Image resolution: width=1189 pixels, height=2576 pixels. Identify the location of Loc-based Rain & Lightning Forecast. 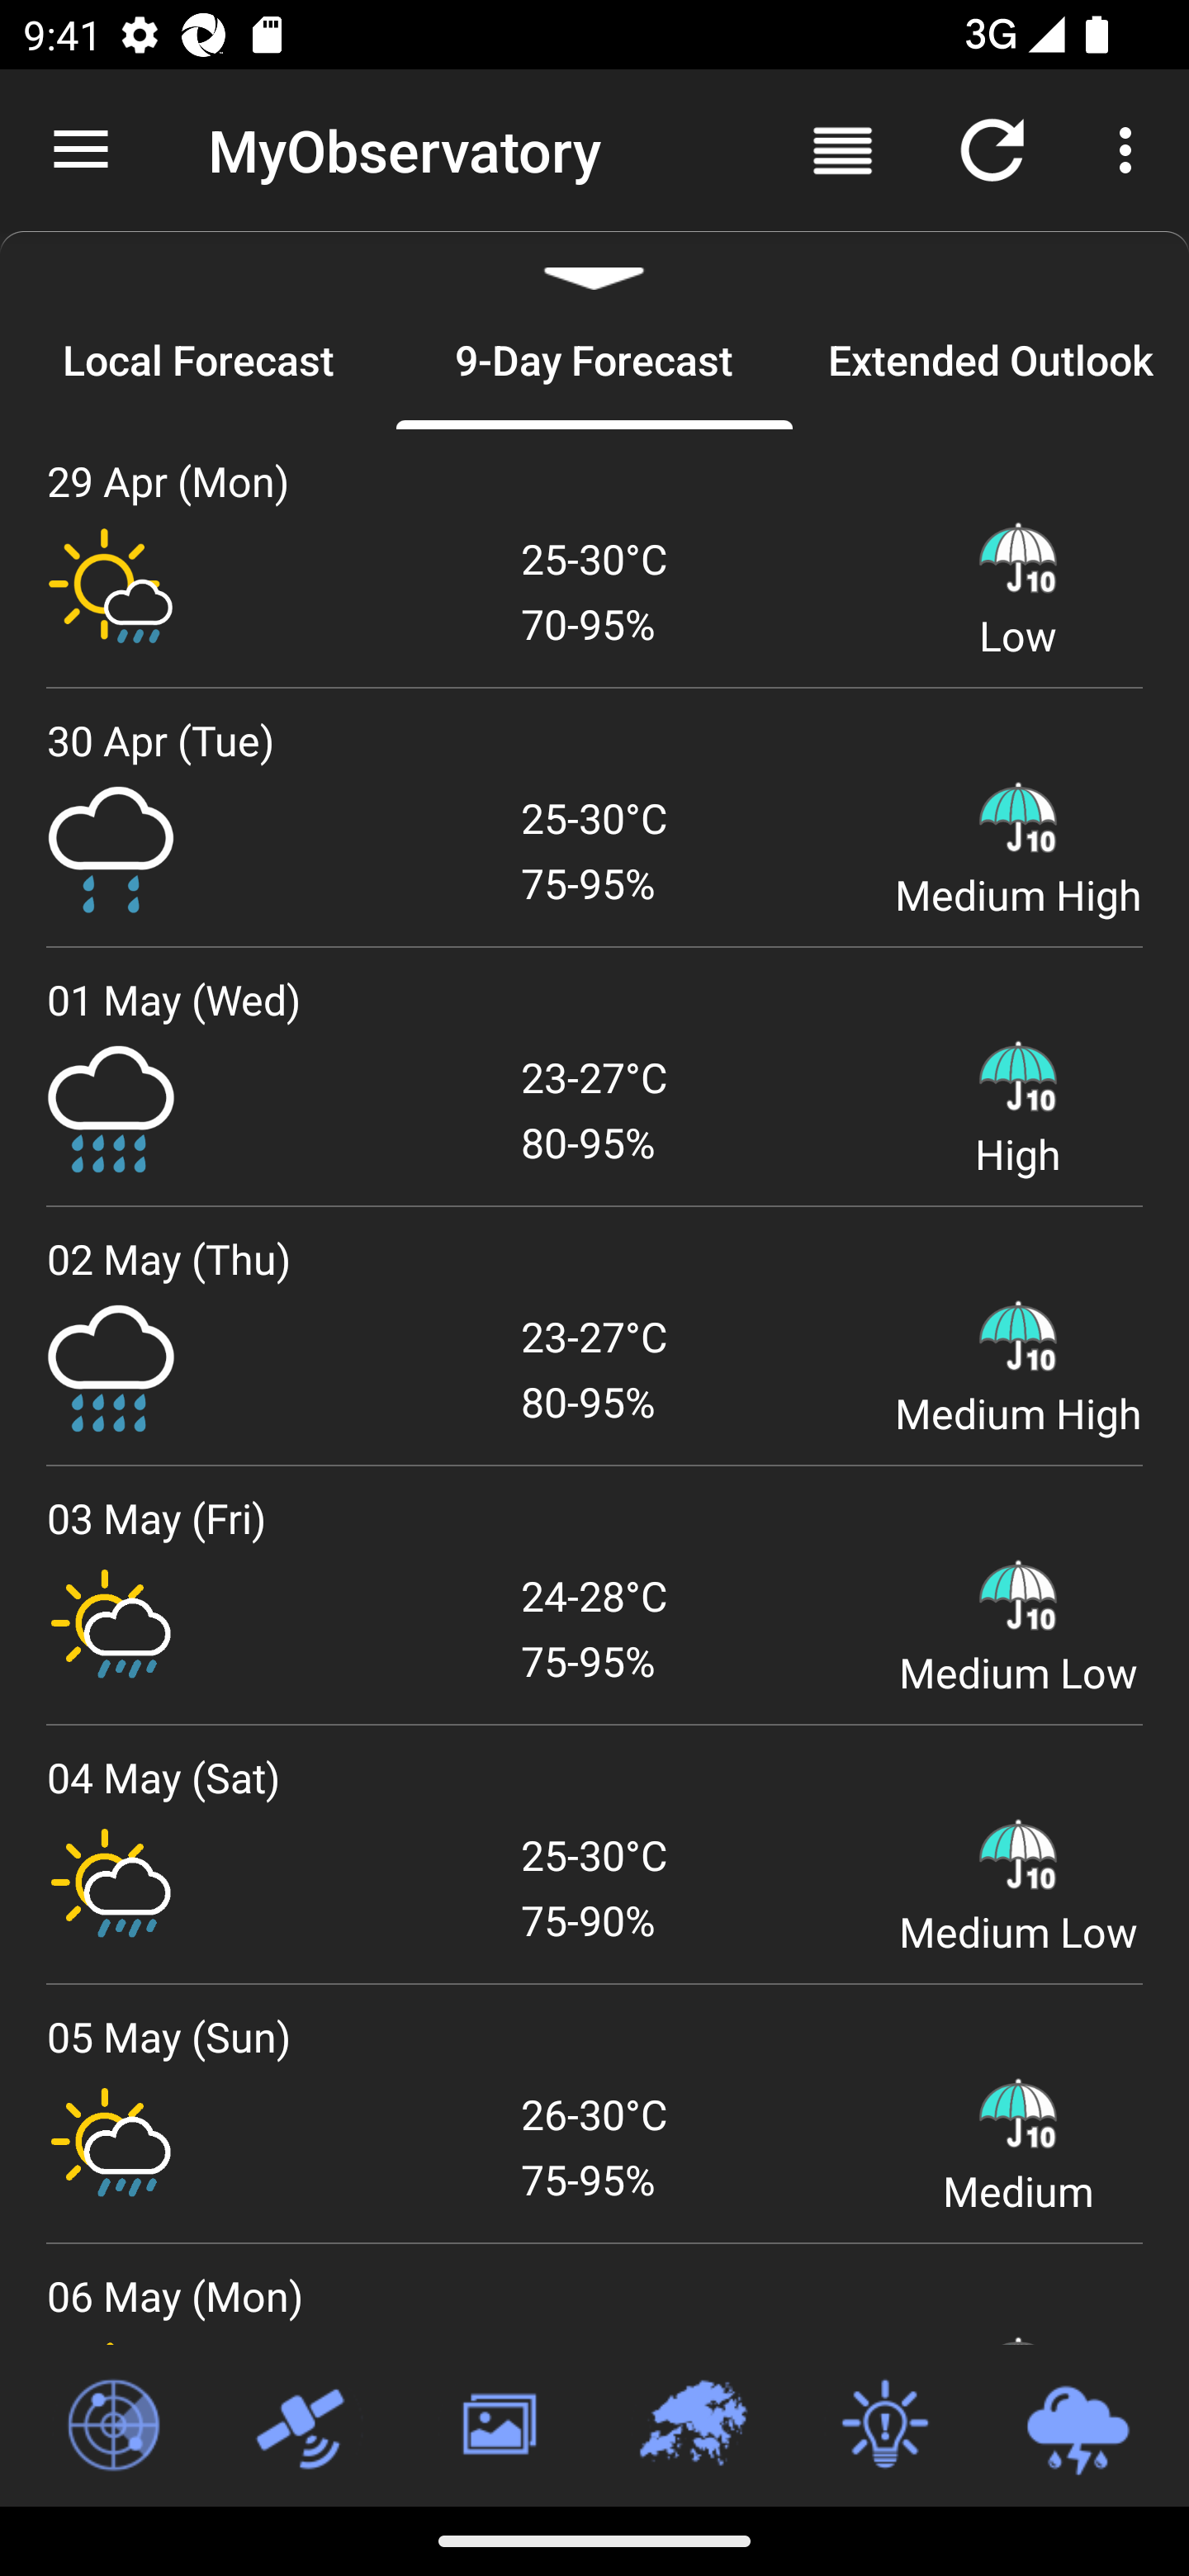
(1077, 2426).